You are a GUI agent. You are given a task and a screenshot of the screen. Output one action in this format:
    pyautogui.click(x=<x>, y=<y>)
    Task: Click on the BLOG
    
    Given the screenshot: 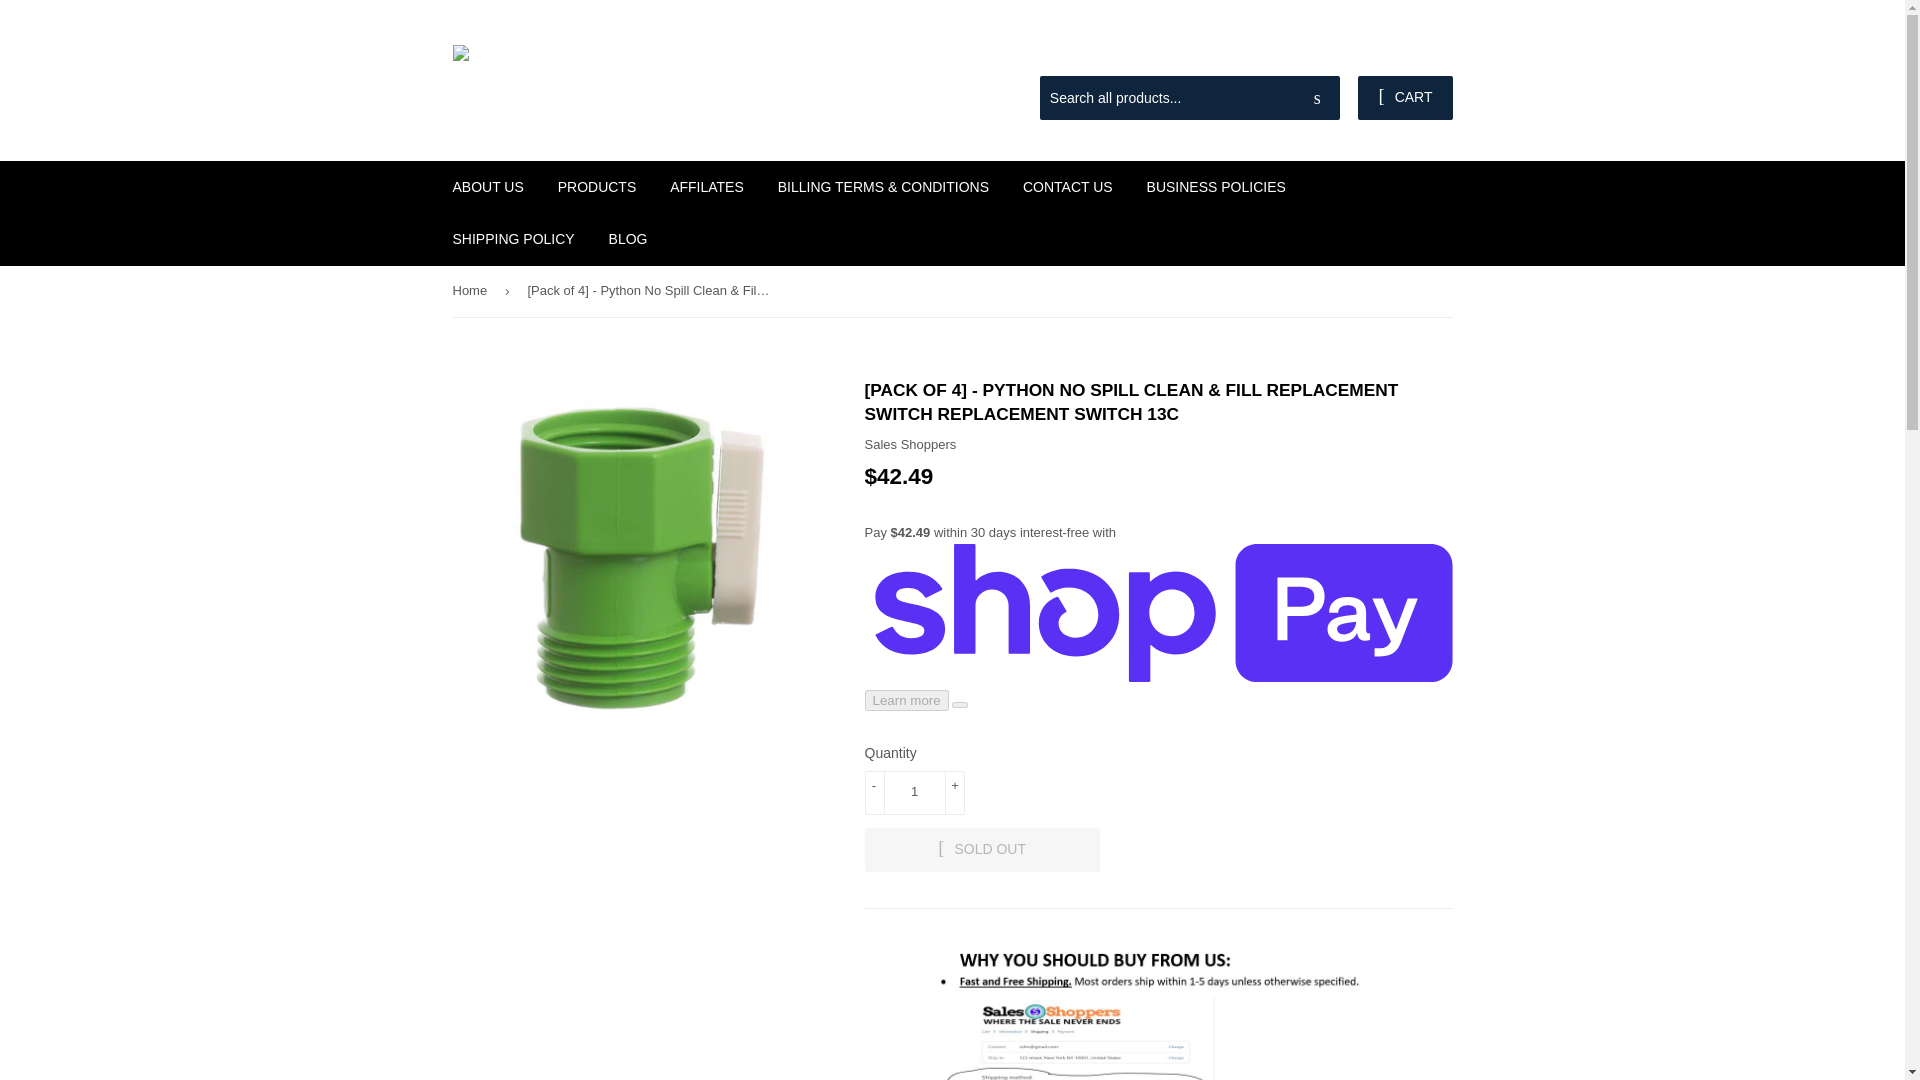 What is the action you would take?
    pyautogui.click(x=628, y=238)
    